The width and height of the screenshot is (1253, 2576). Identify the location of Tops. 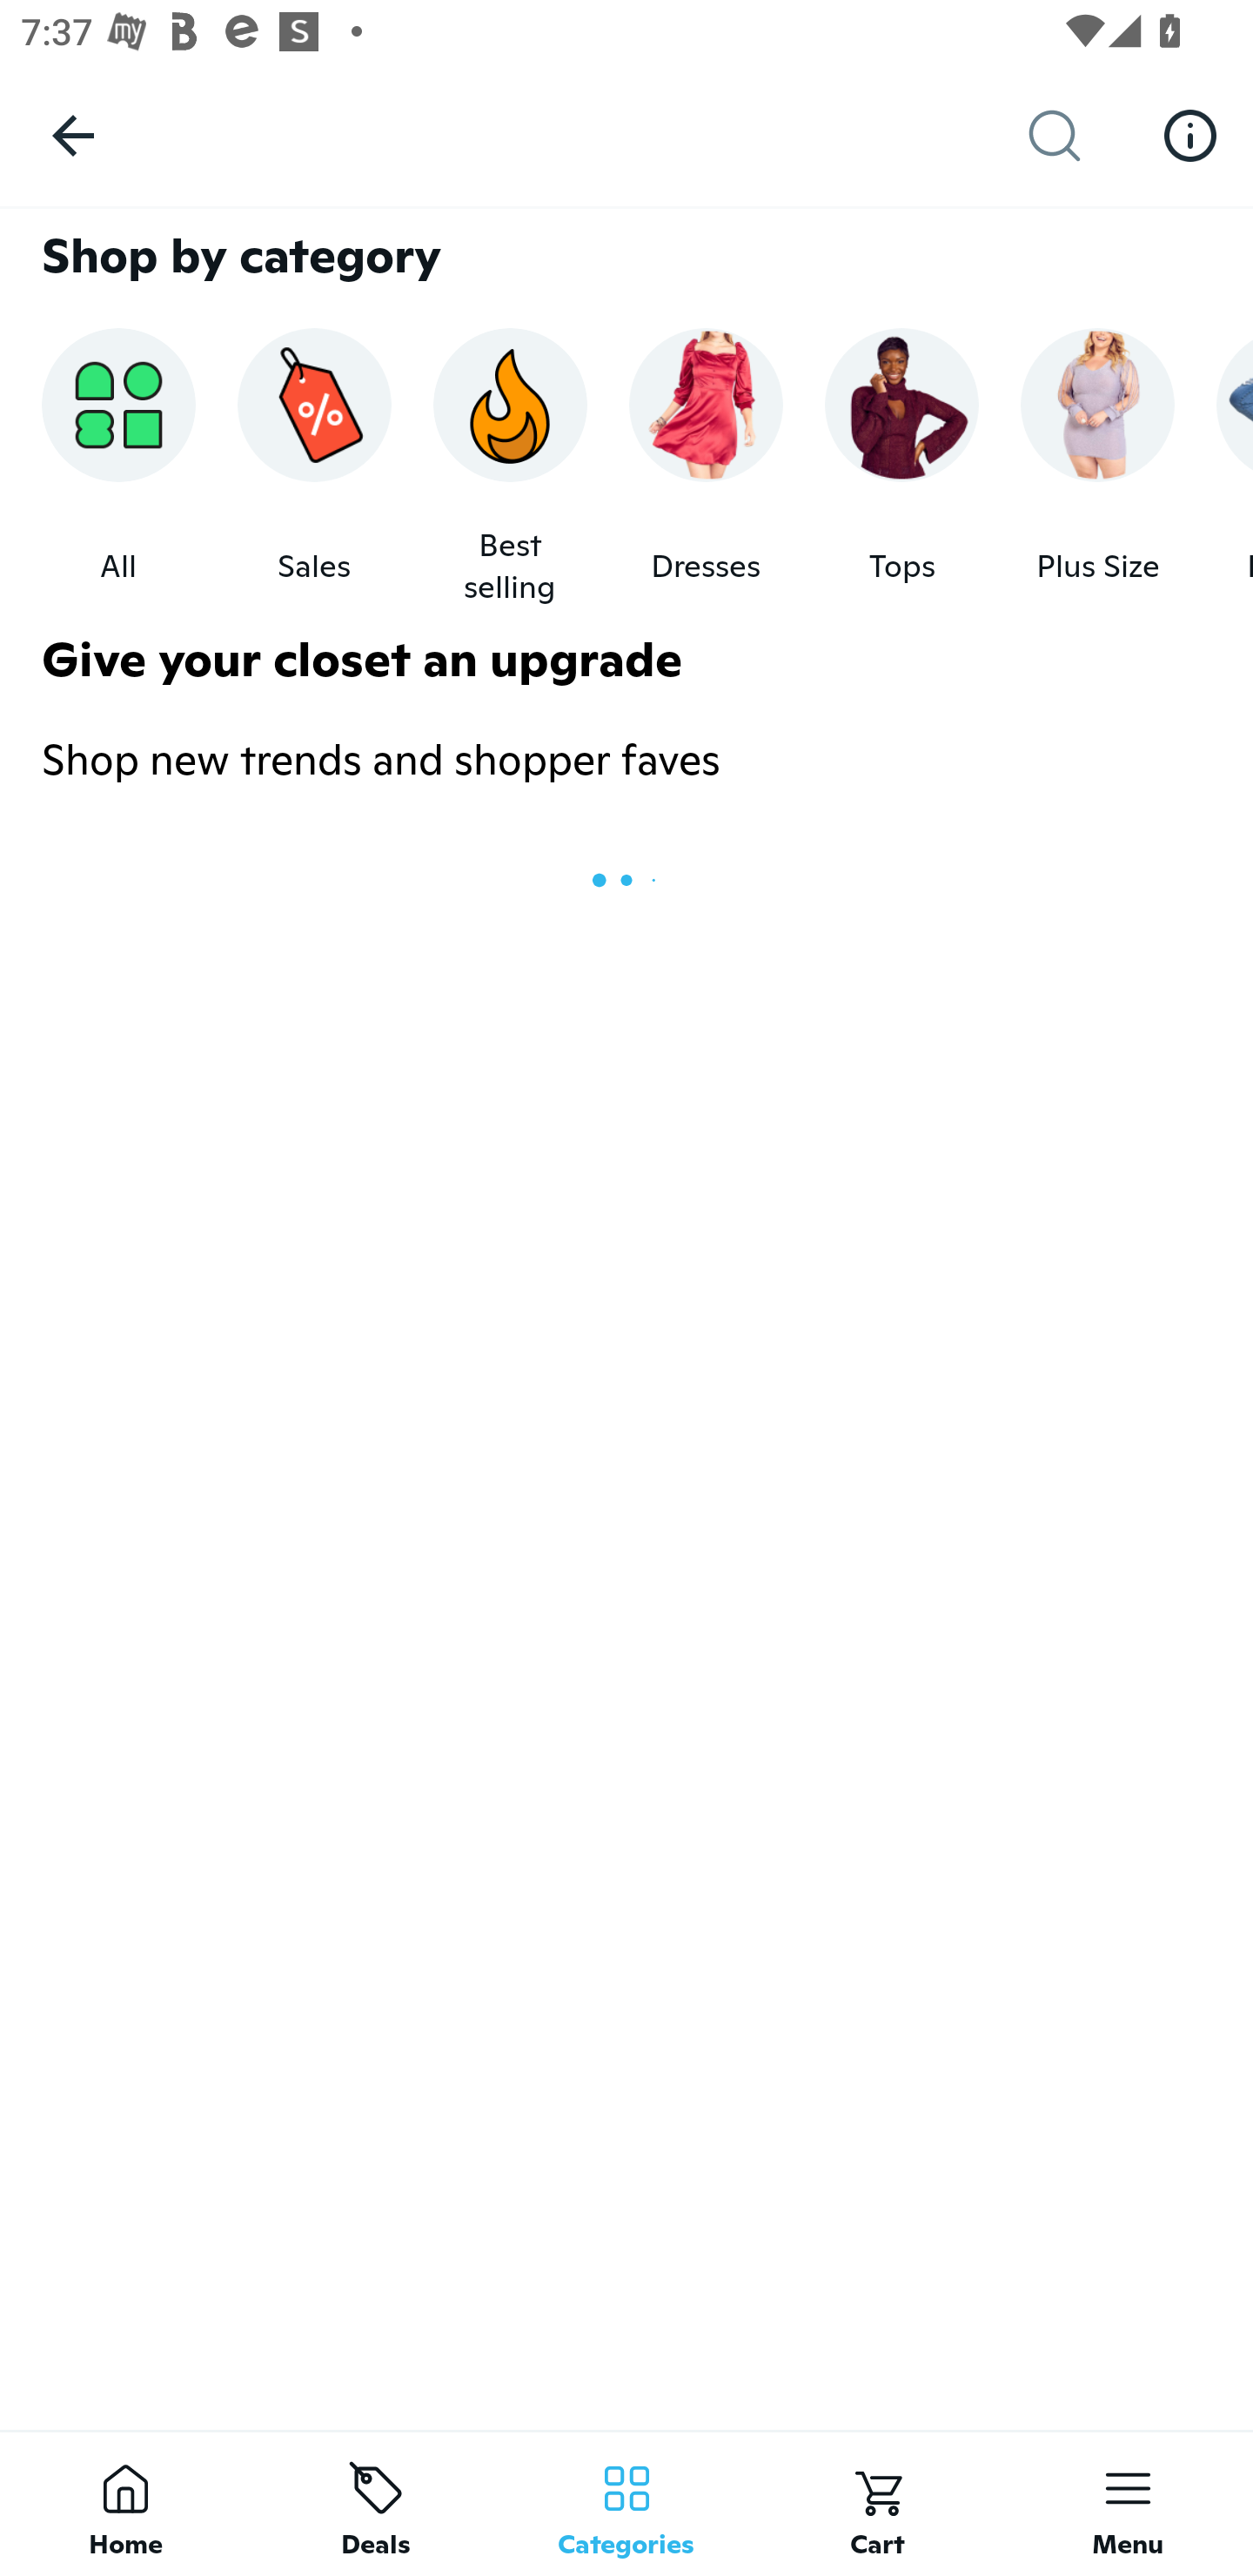
(901, 466).